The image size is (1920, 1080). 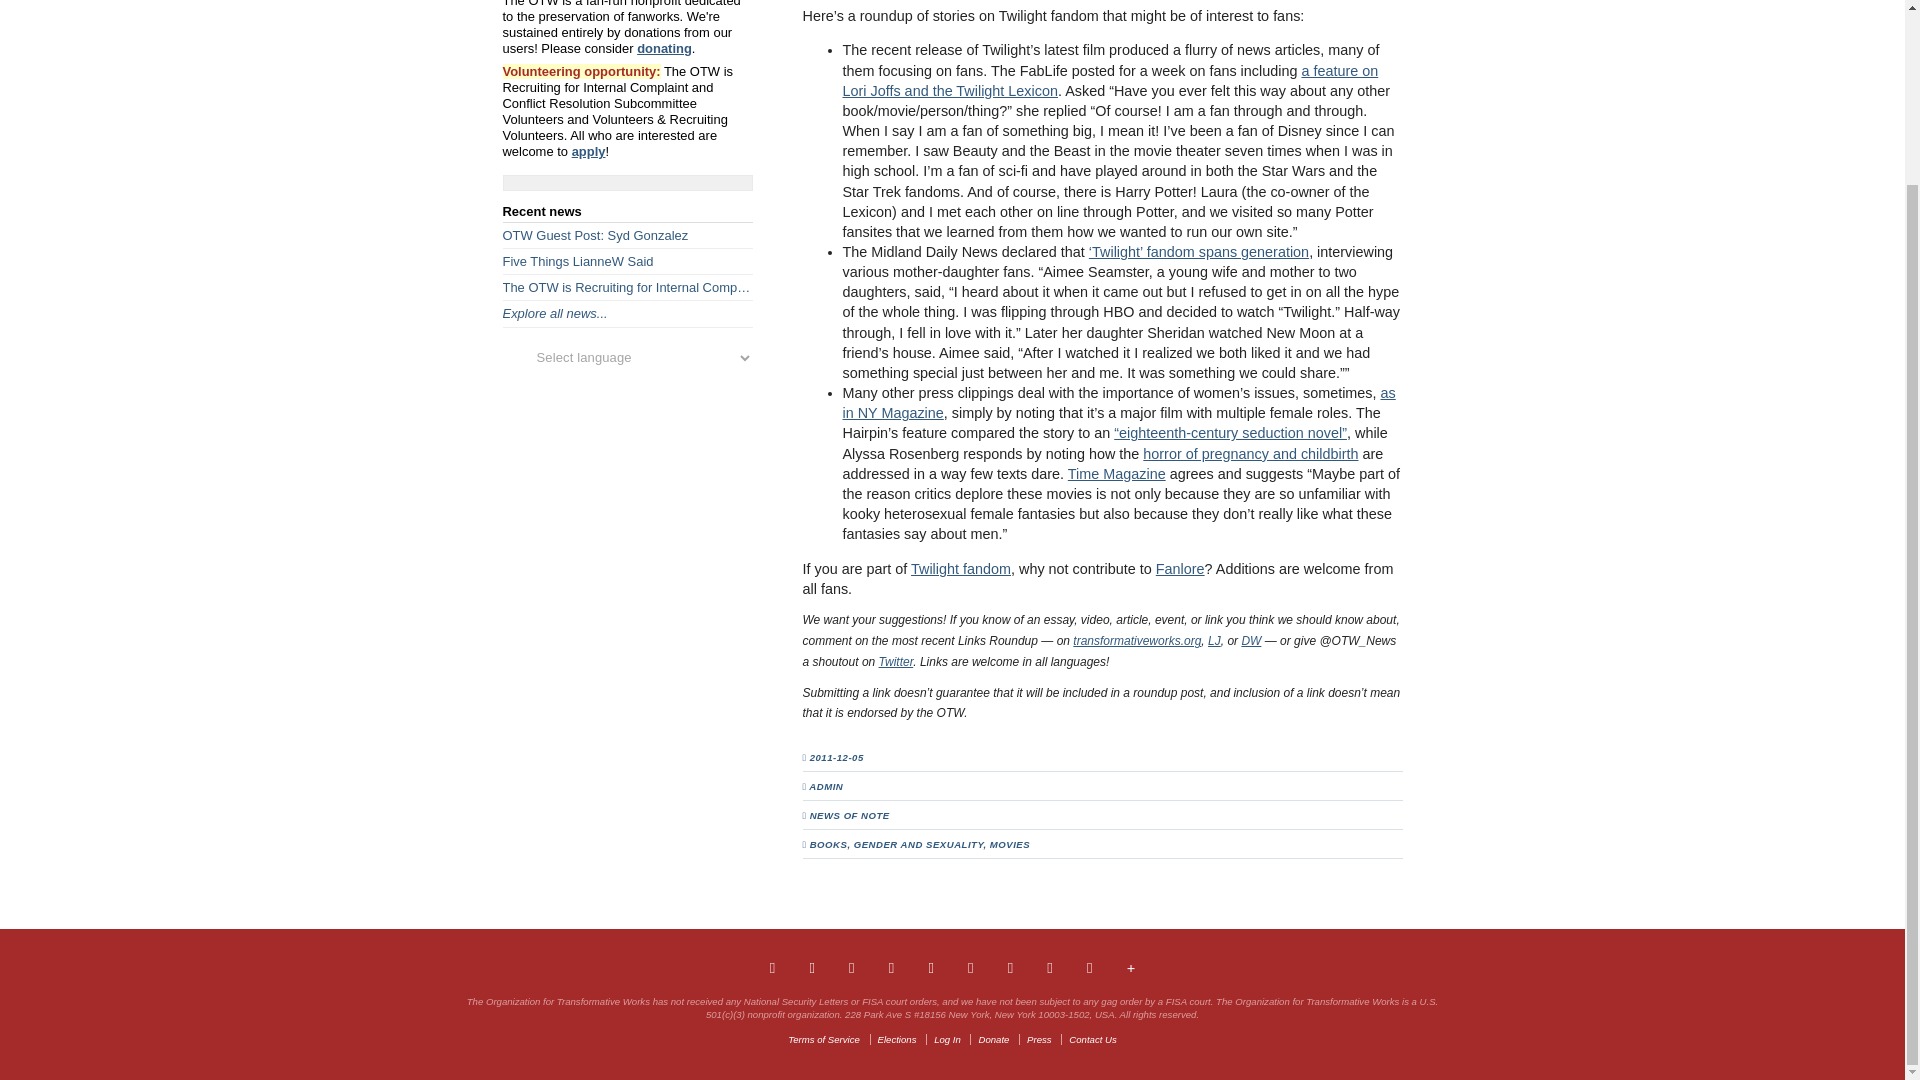 I want to click on Github, so click(x=1048, y=966).